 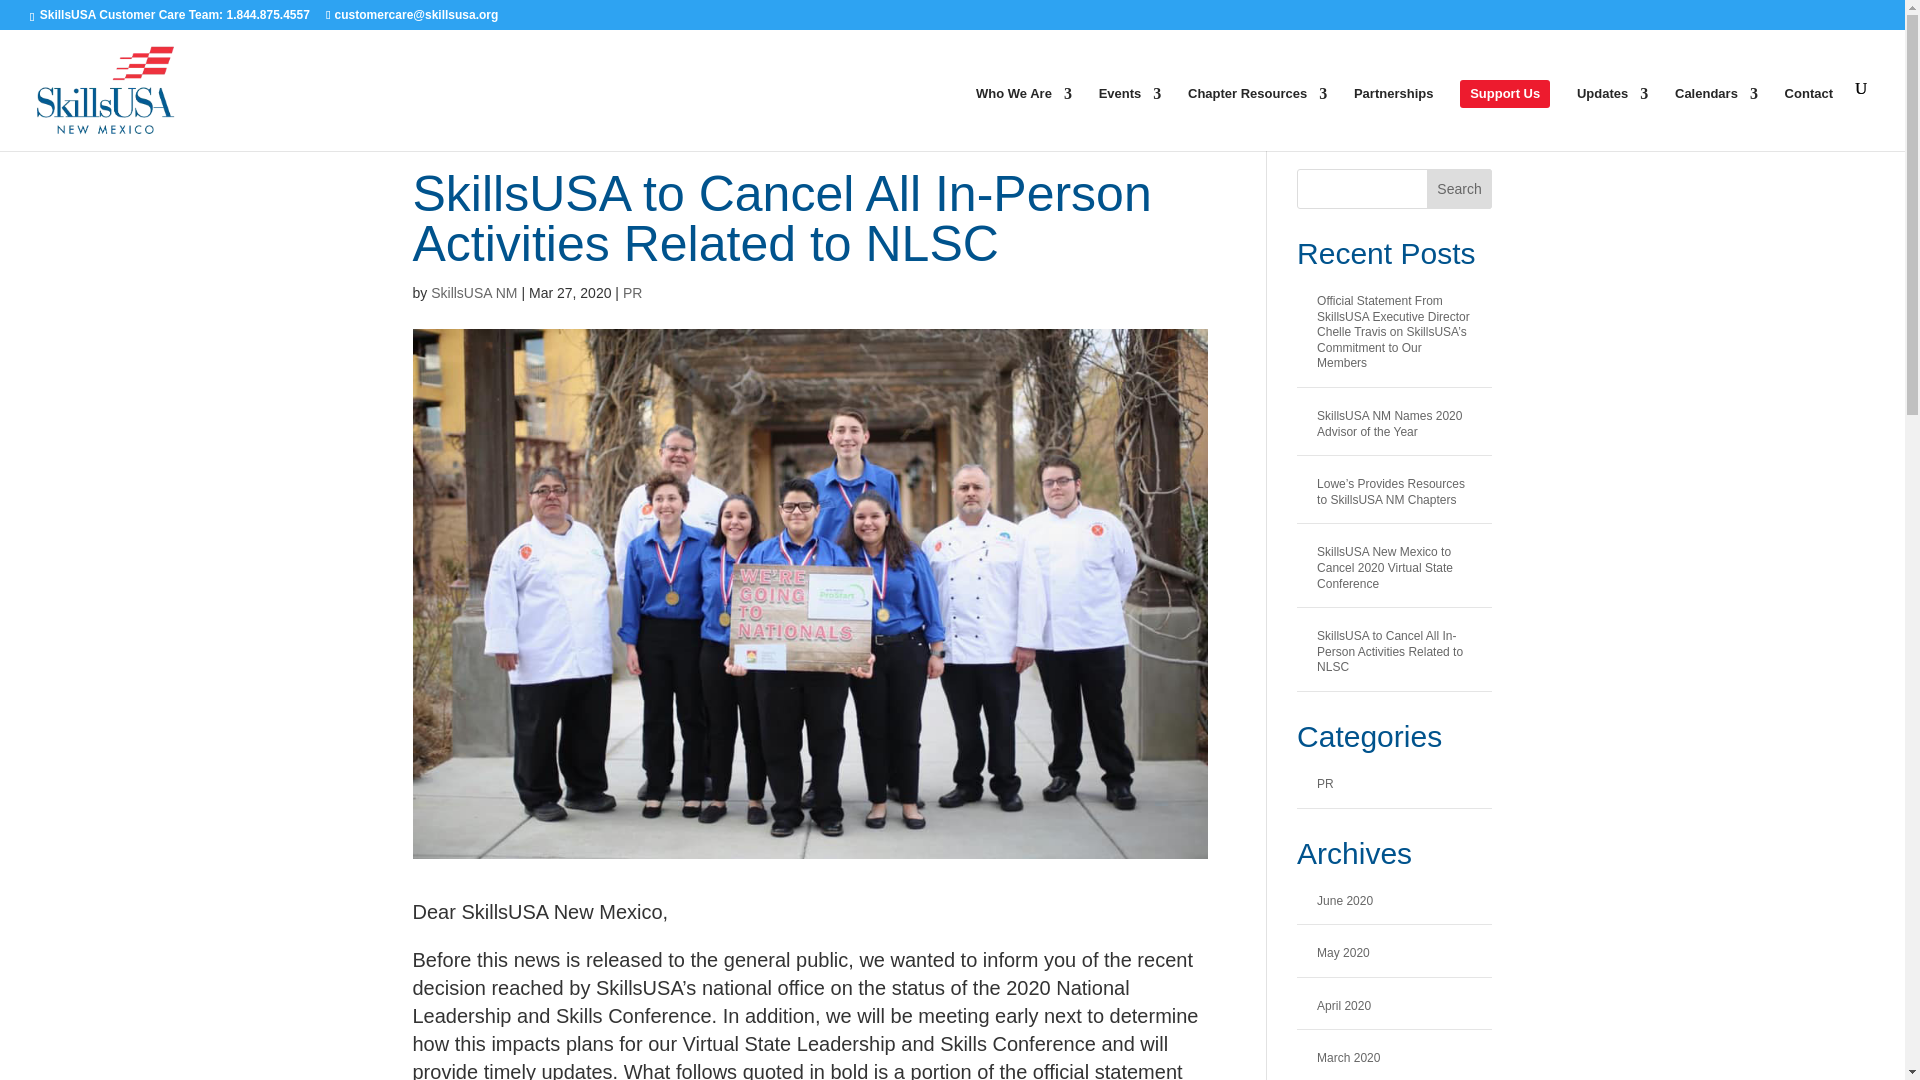 What do you see at coordinates (1612, 119) in the screenshot?
I see `Updates` at bounding box center [1612, 119].